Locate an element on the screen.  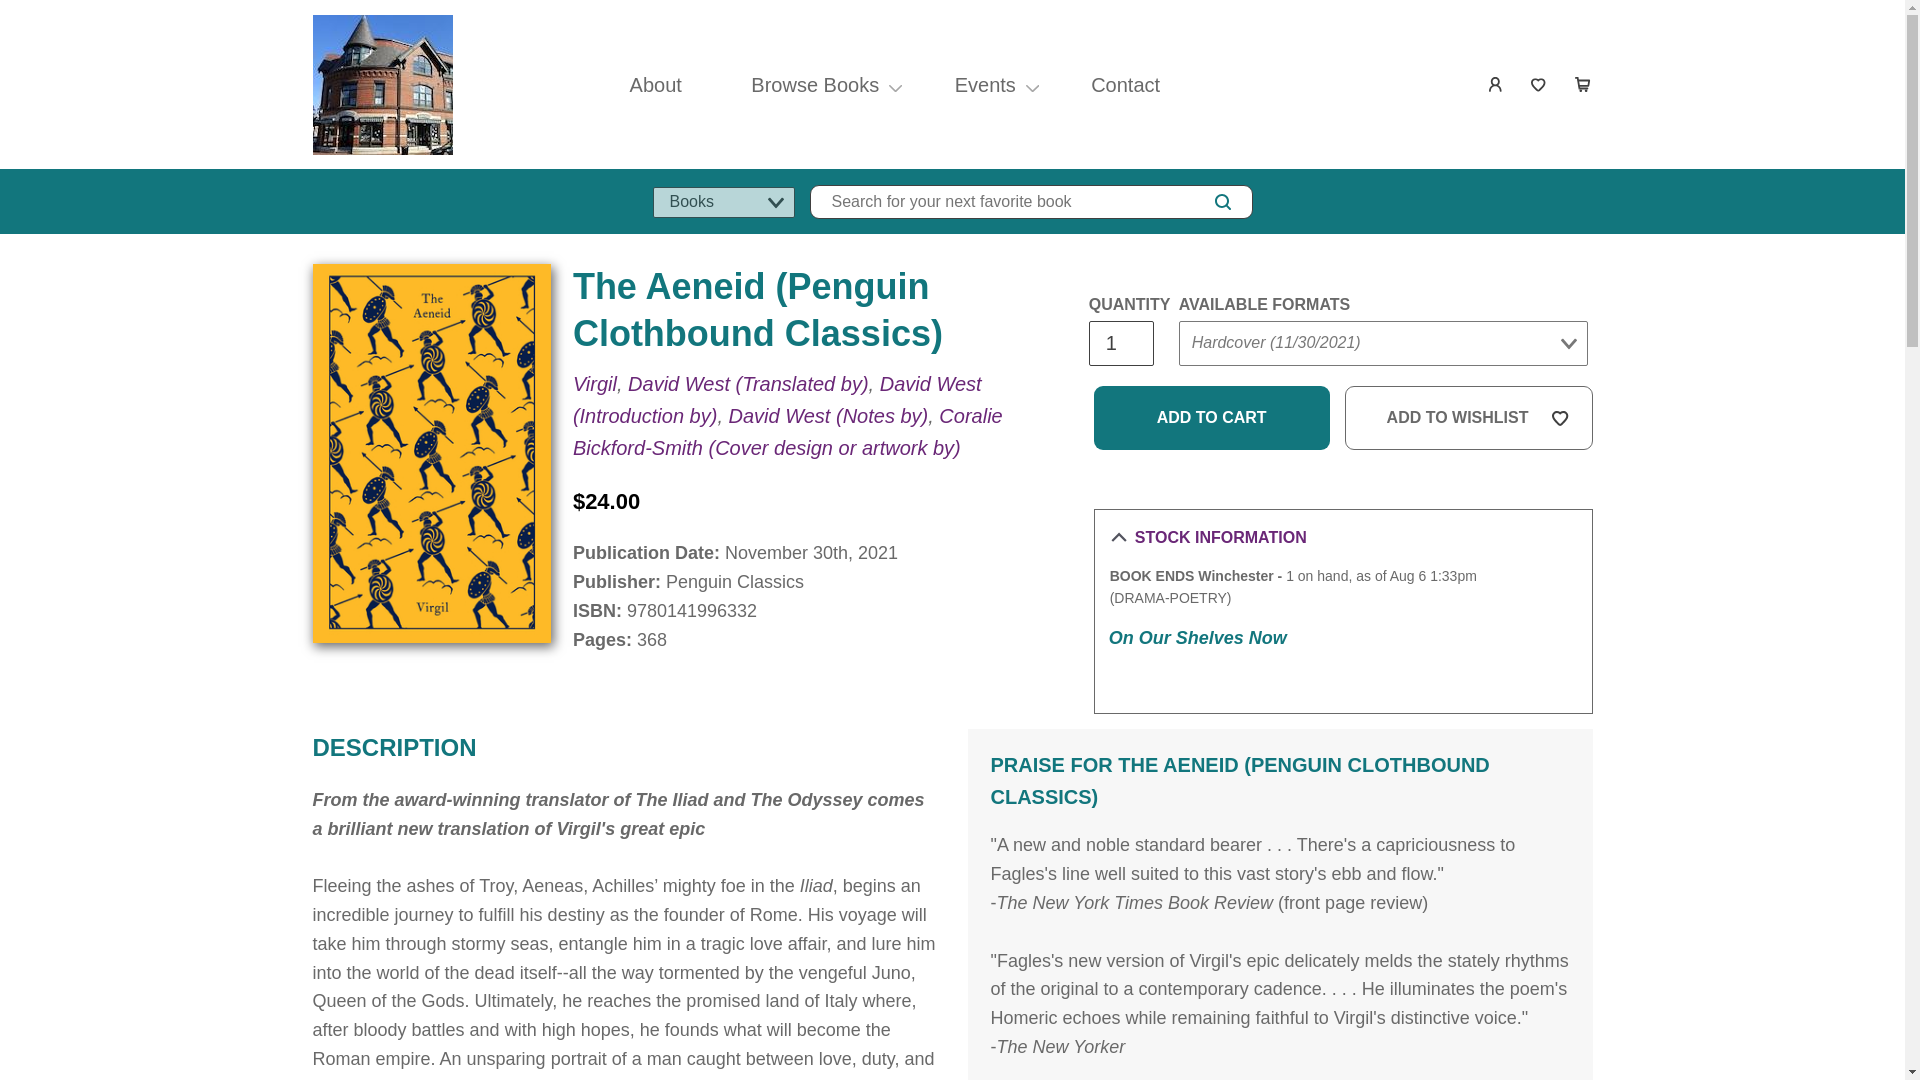
Events is located at coordinates (985, 84).